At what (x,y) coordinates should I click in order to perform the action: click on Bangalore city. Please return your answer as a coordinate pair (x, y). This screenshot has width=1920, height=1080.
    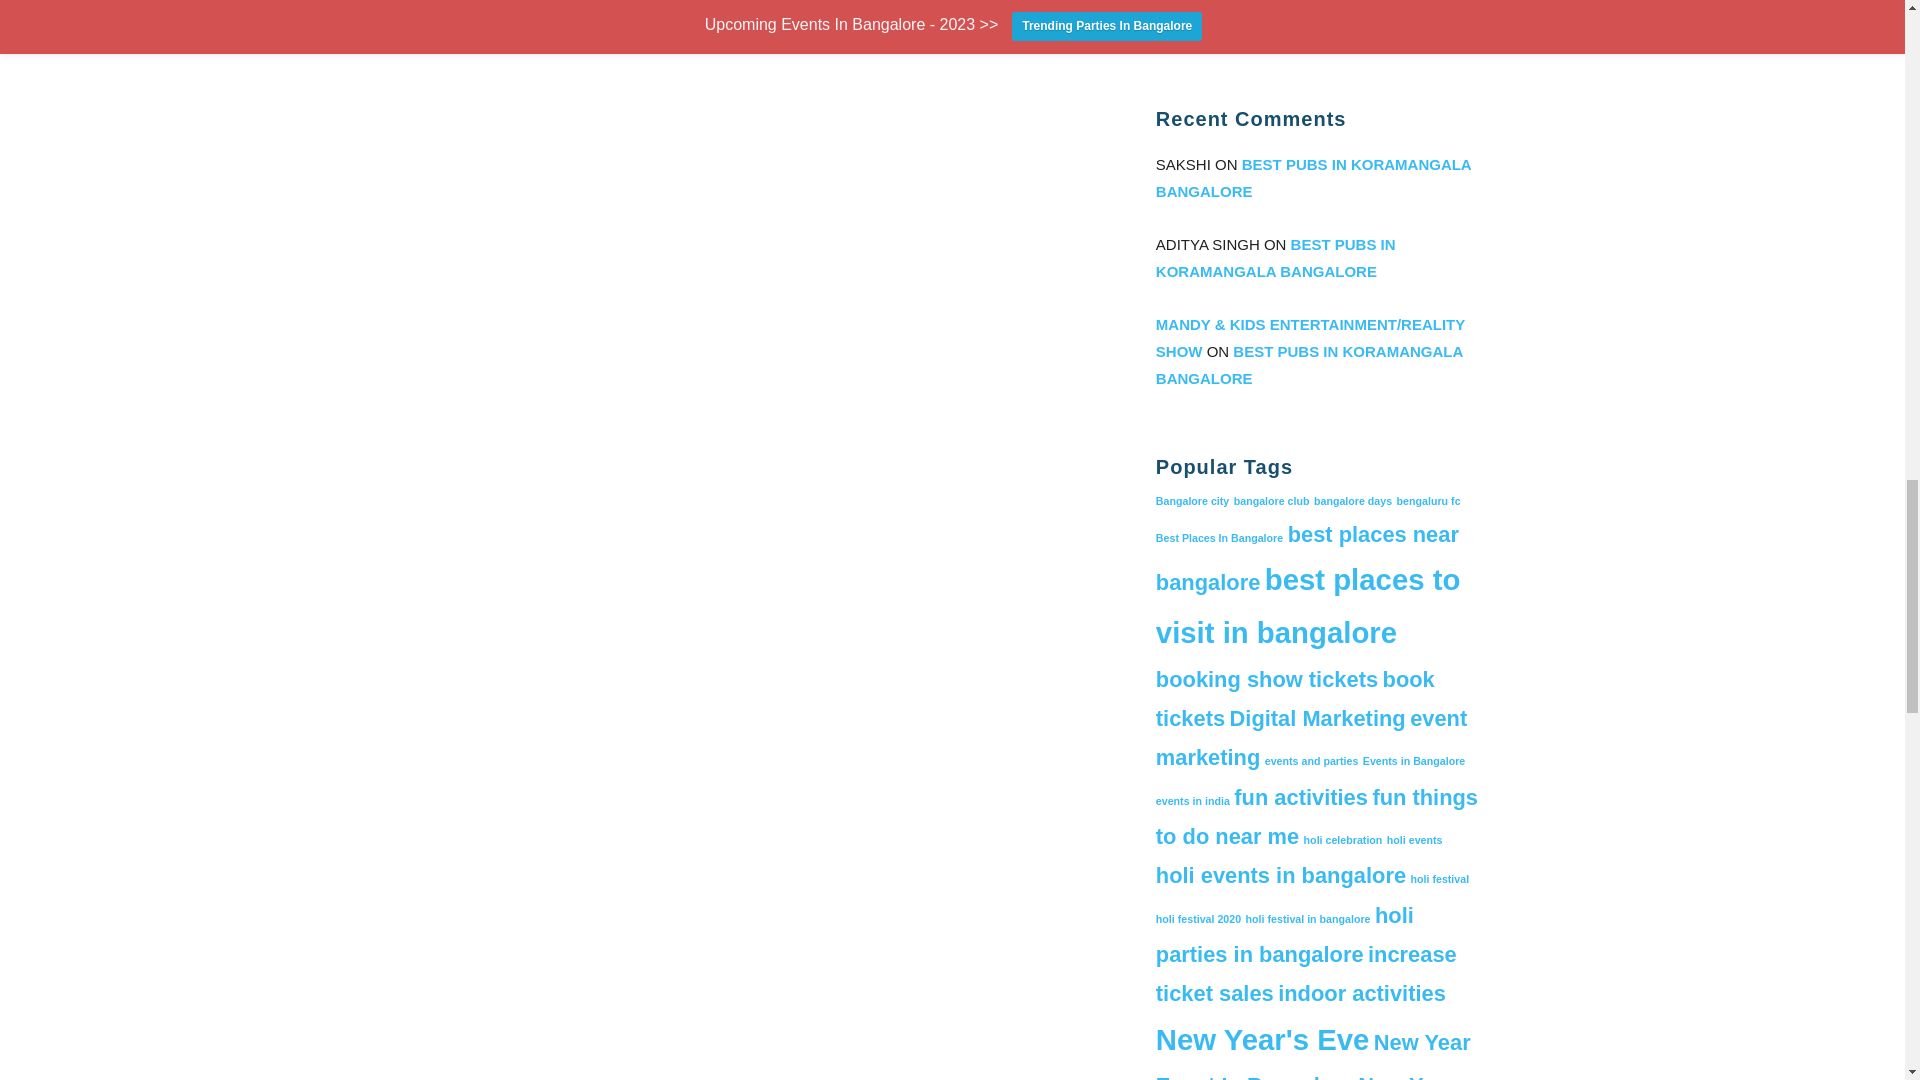
    Looking at the image, I should click on (1192, 500).